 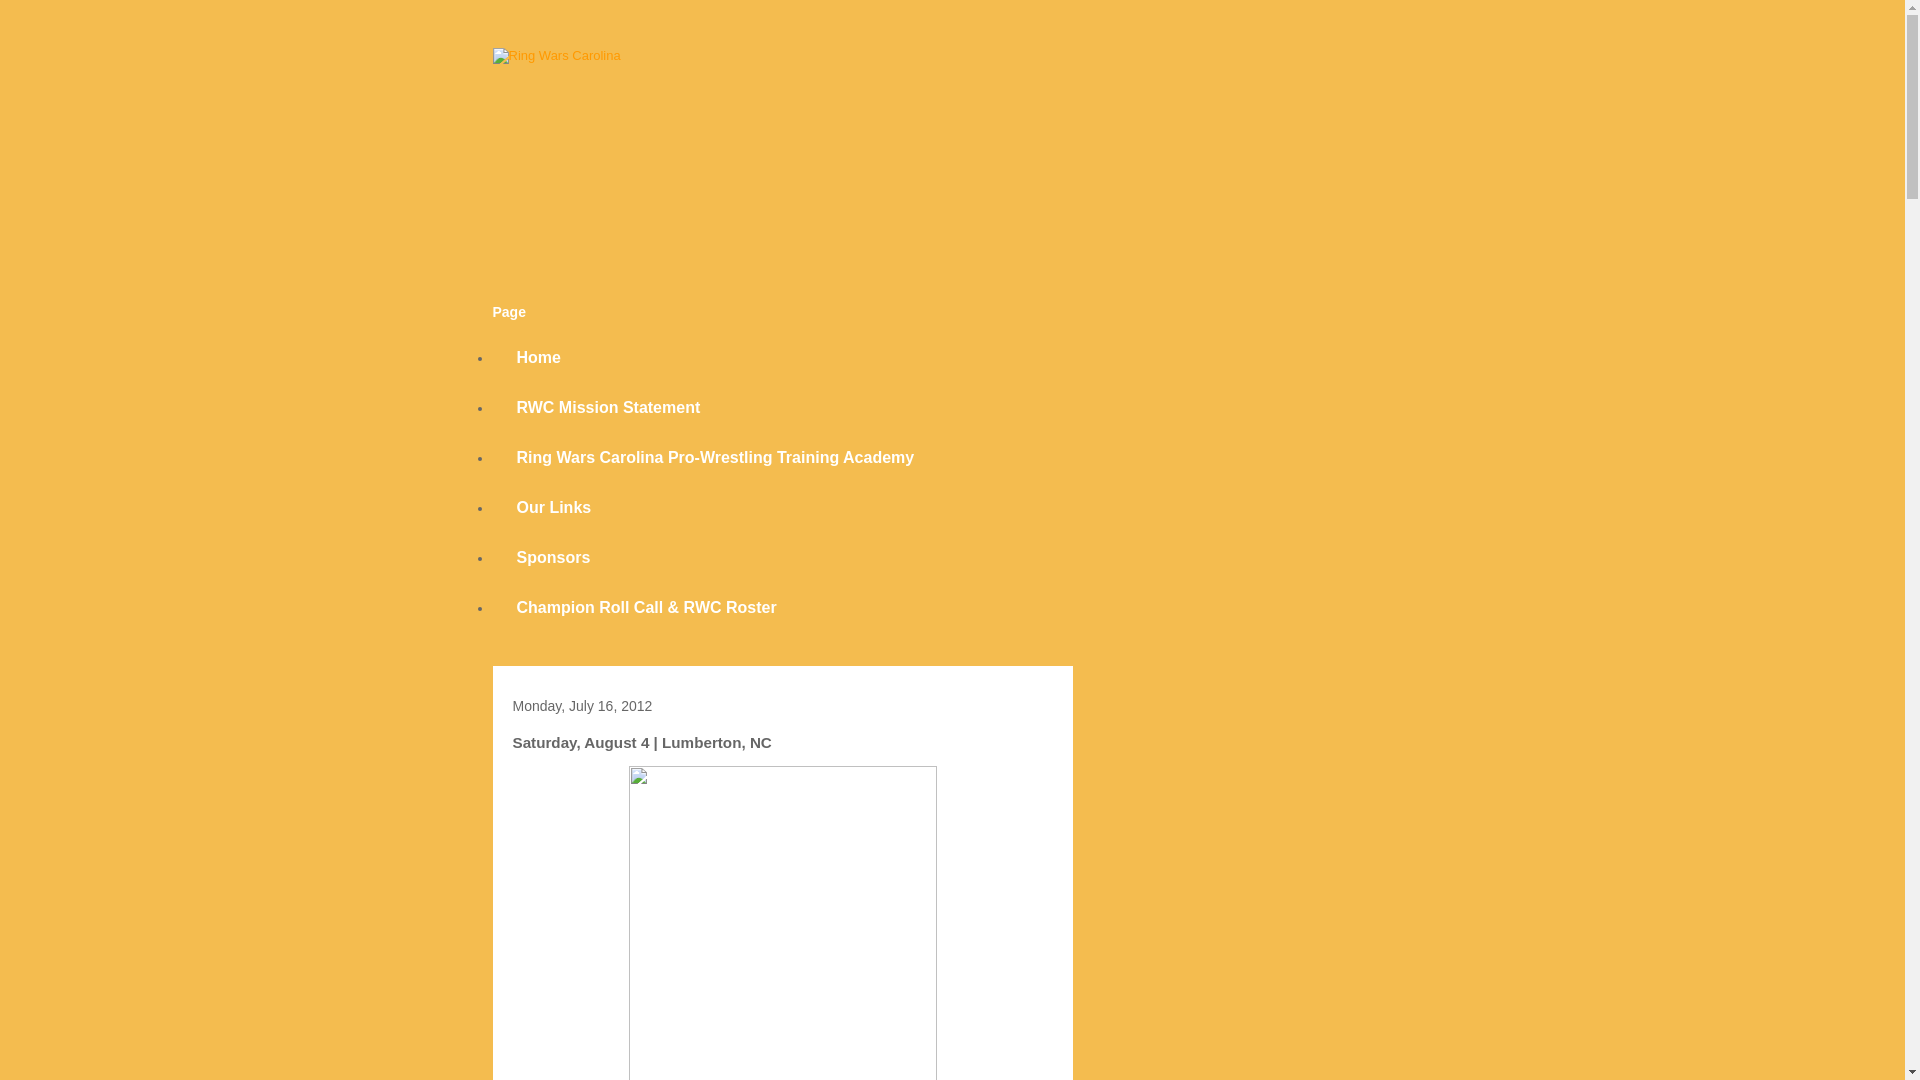 What do you see at coordinates (607, 408) in the screenshot?
I see `RWC Mission Statement` at bounding box center [607, 408].